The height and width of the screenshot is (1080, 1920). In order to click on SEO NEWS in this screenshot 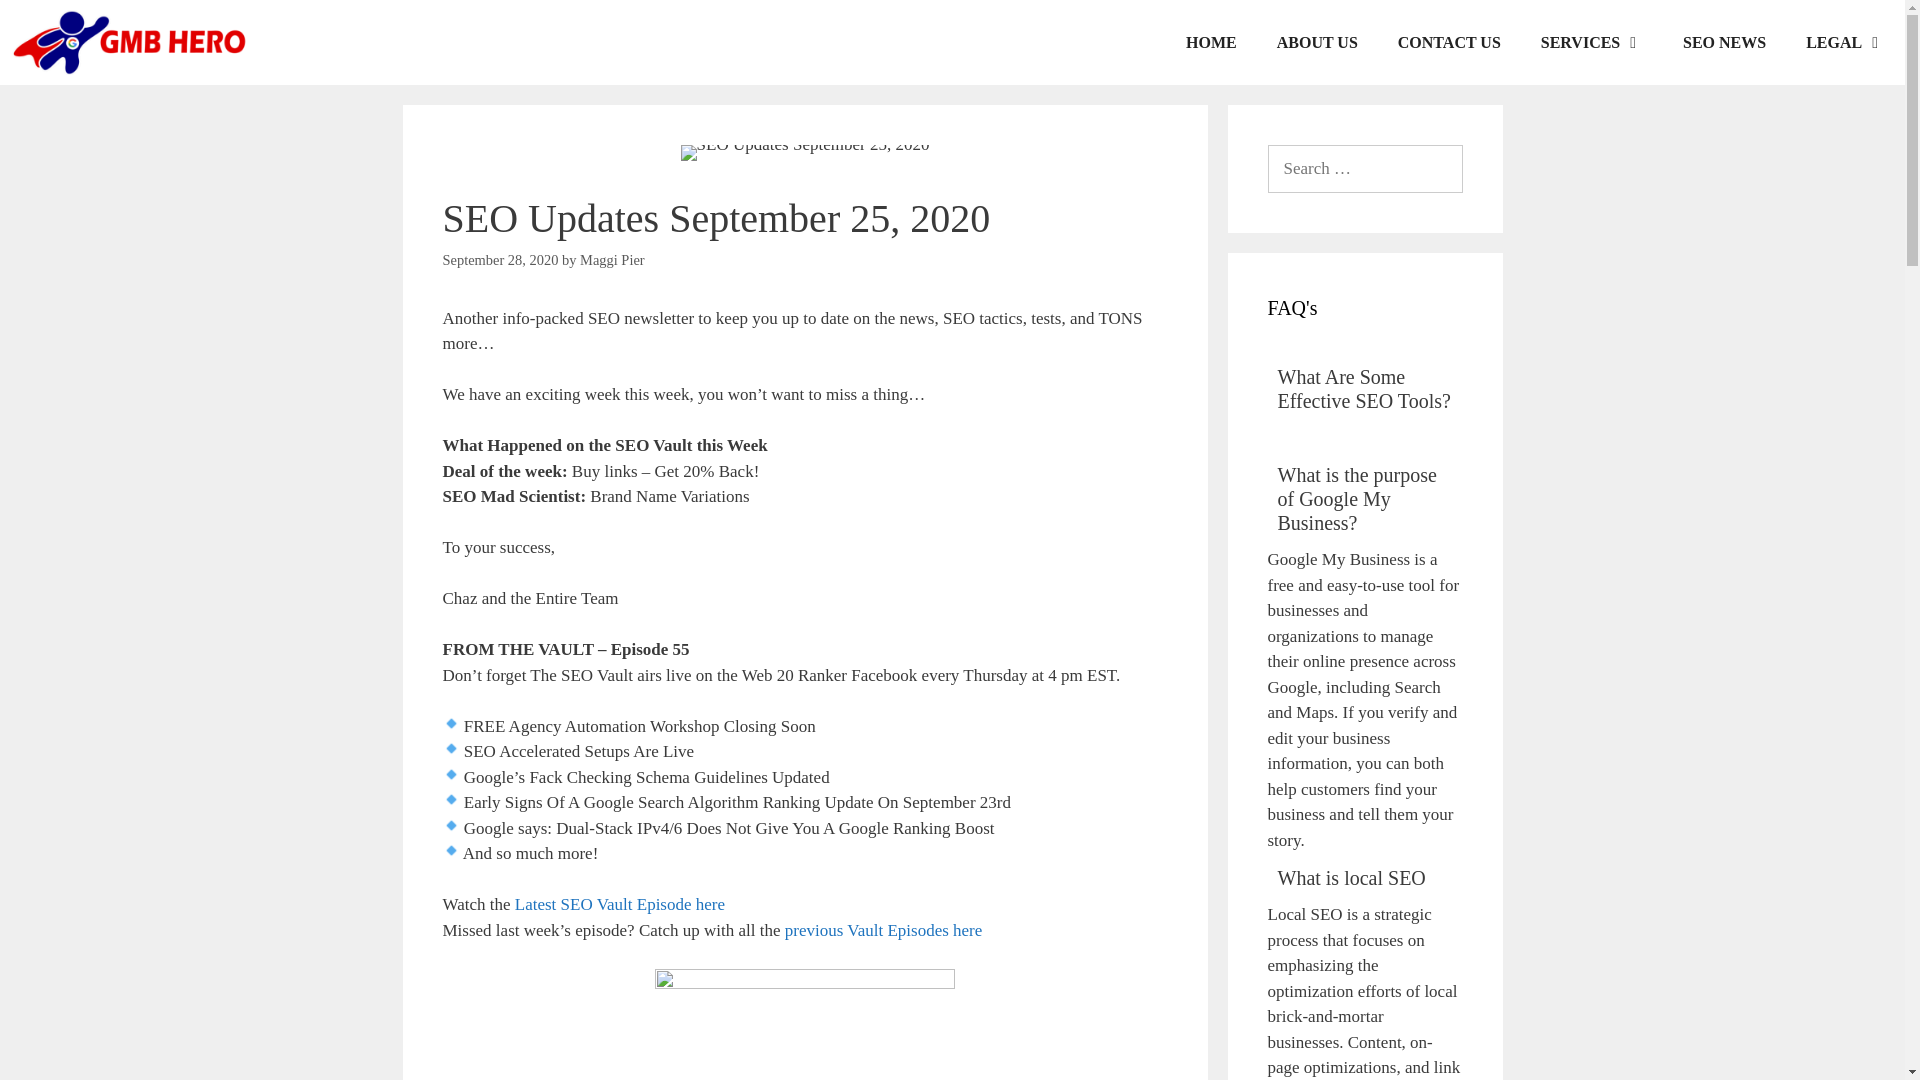, I will do `click(1724, 42)`.